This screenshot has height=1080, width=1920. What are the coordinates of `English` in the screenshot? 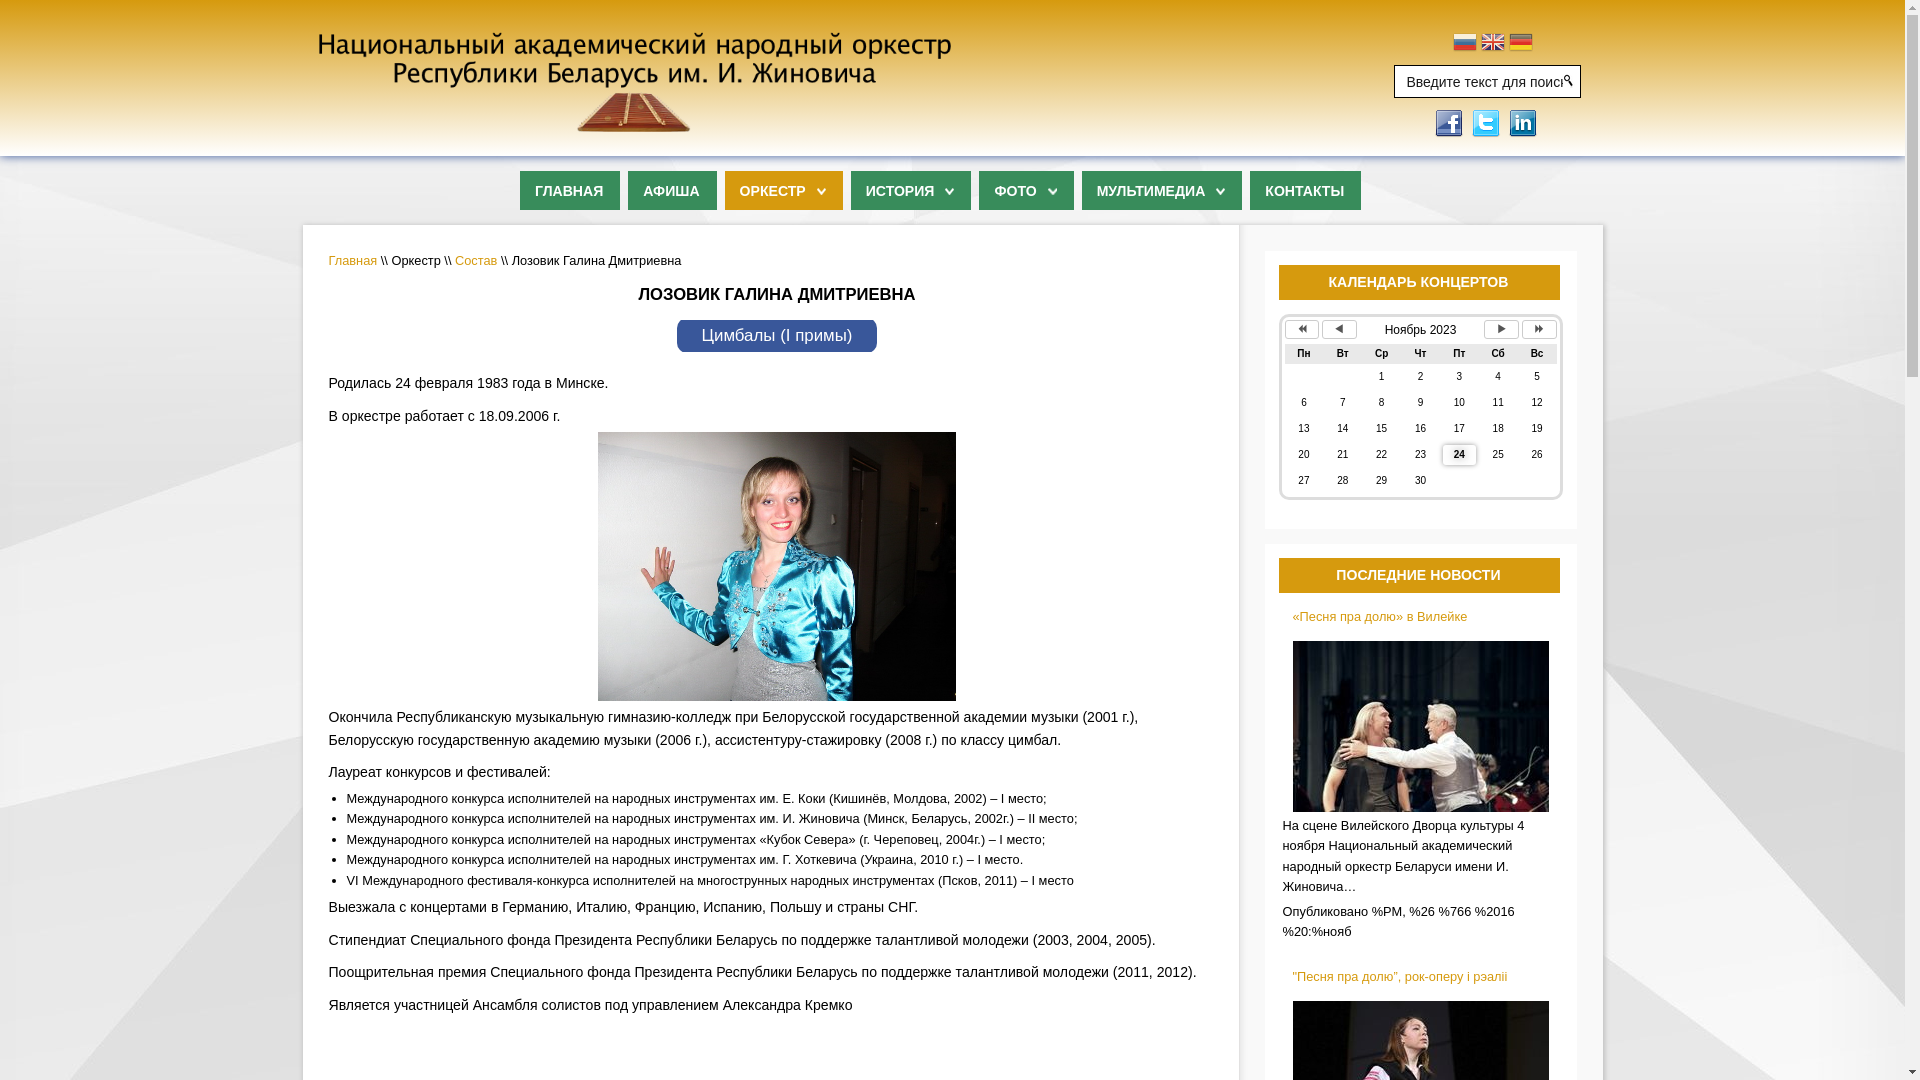 It's located at (1493, 44).